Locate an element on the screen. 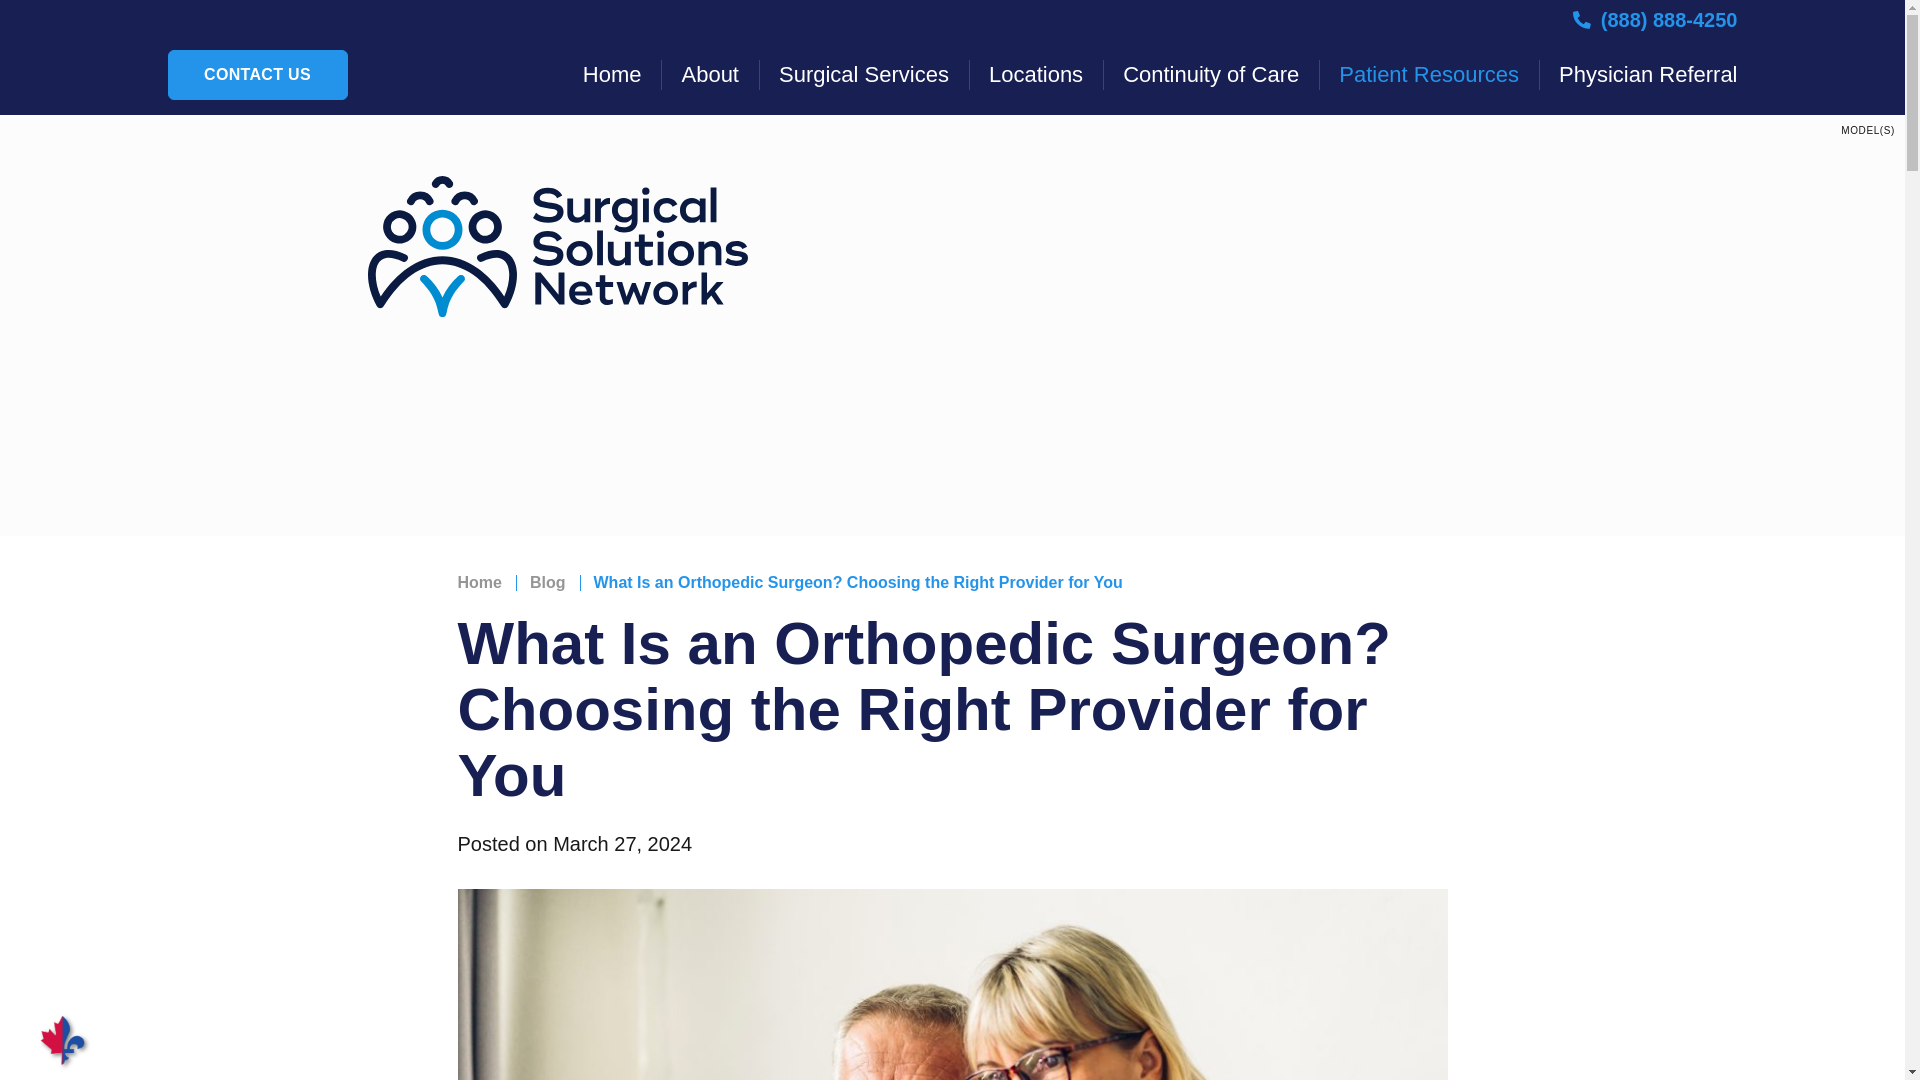  About is located at coordinates (709, 74).